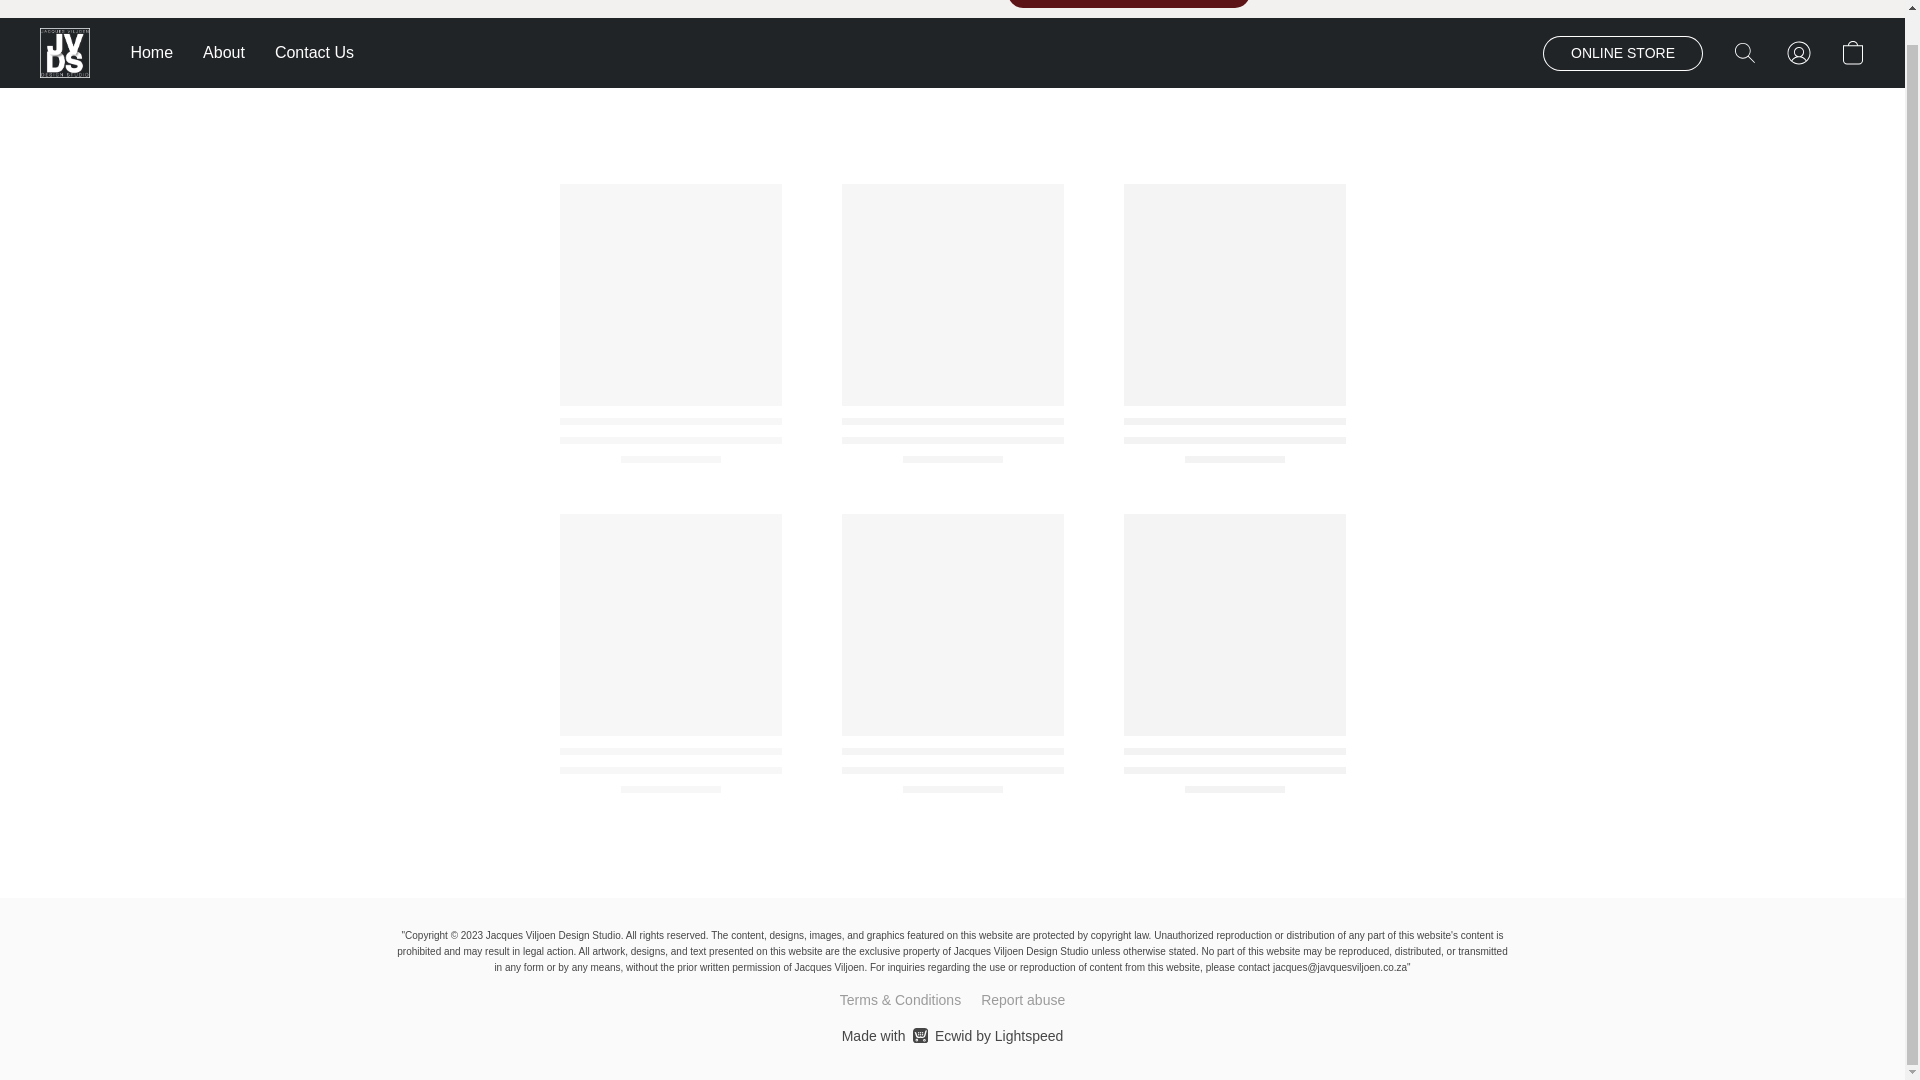  I want to click on Search the website, so click(1745, 52).